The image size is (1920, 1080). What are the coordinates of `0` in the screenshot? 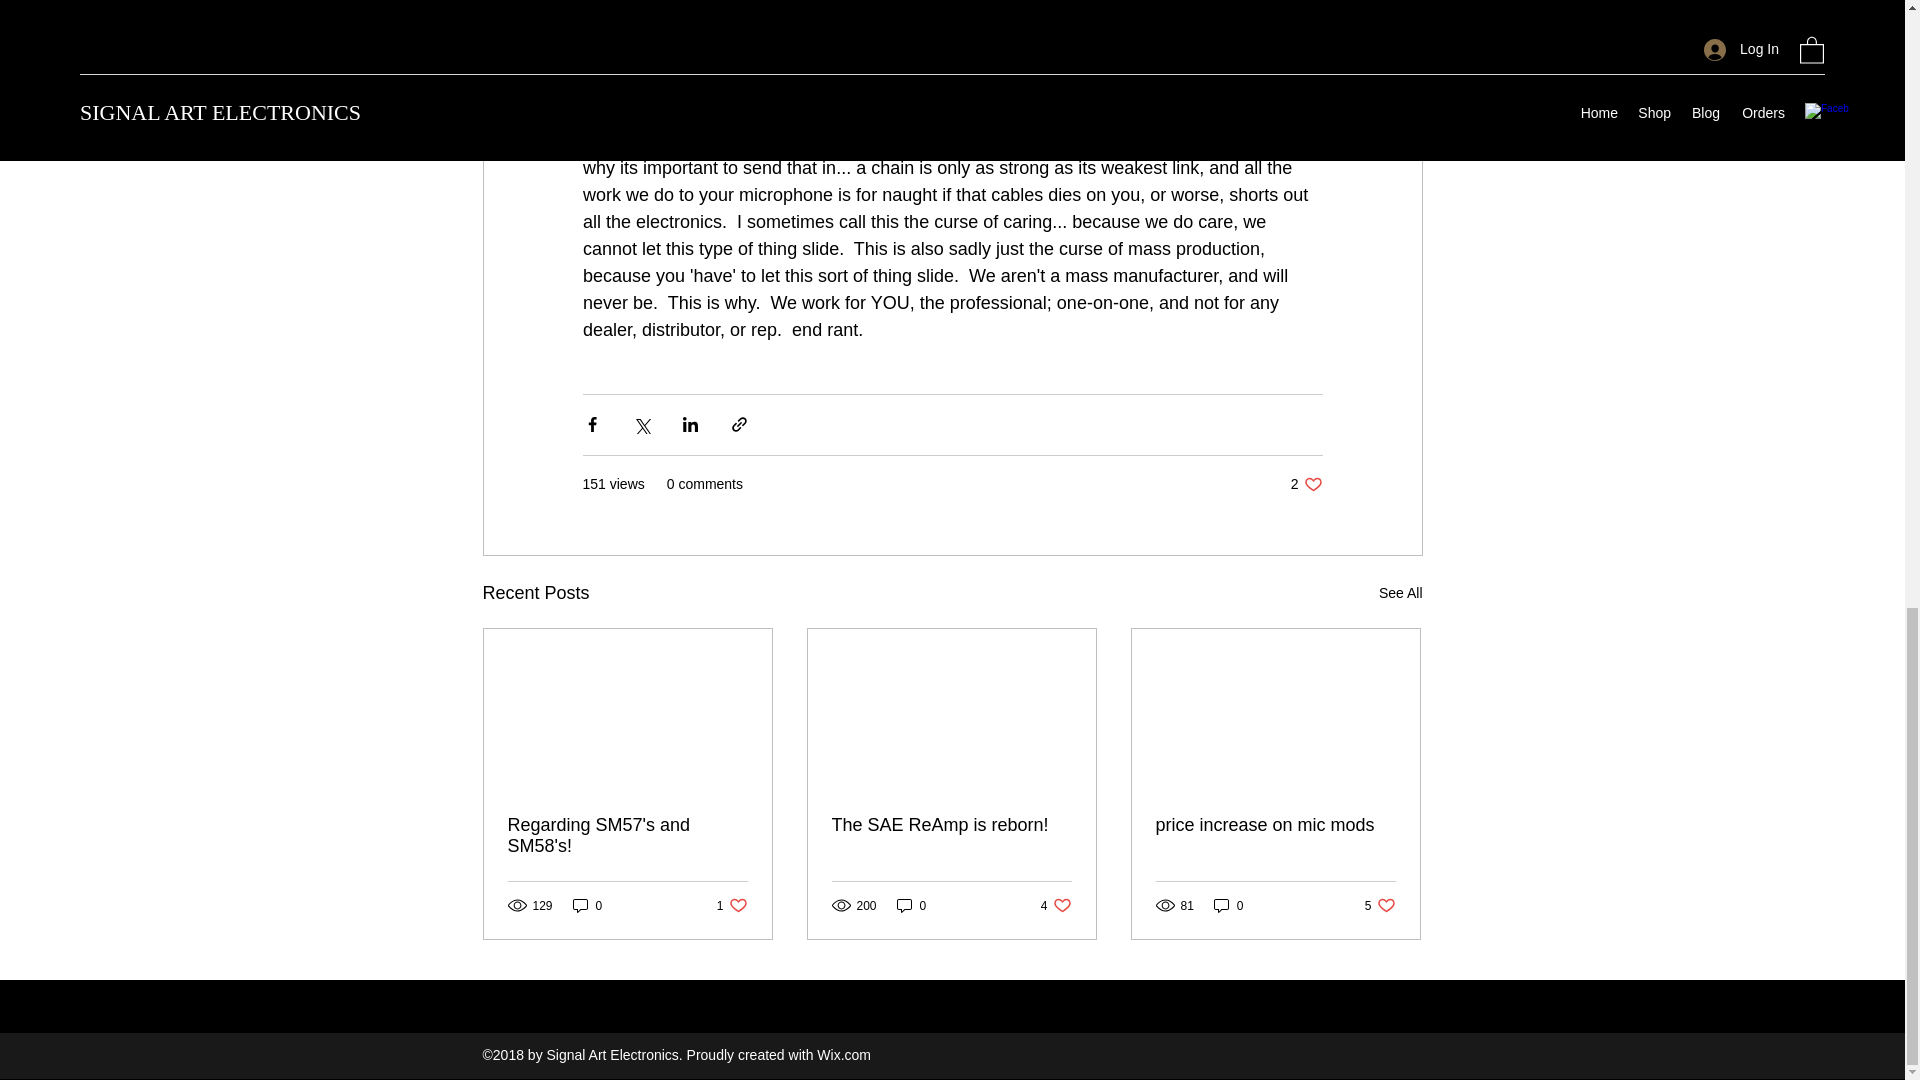 It's located at (1275, 825).